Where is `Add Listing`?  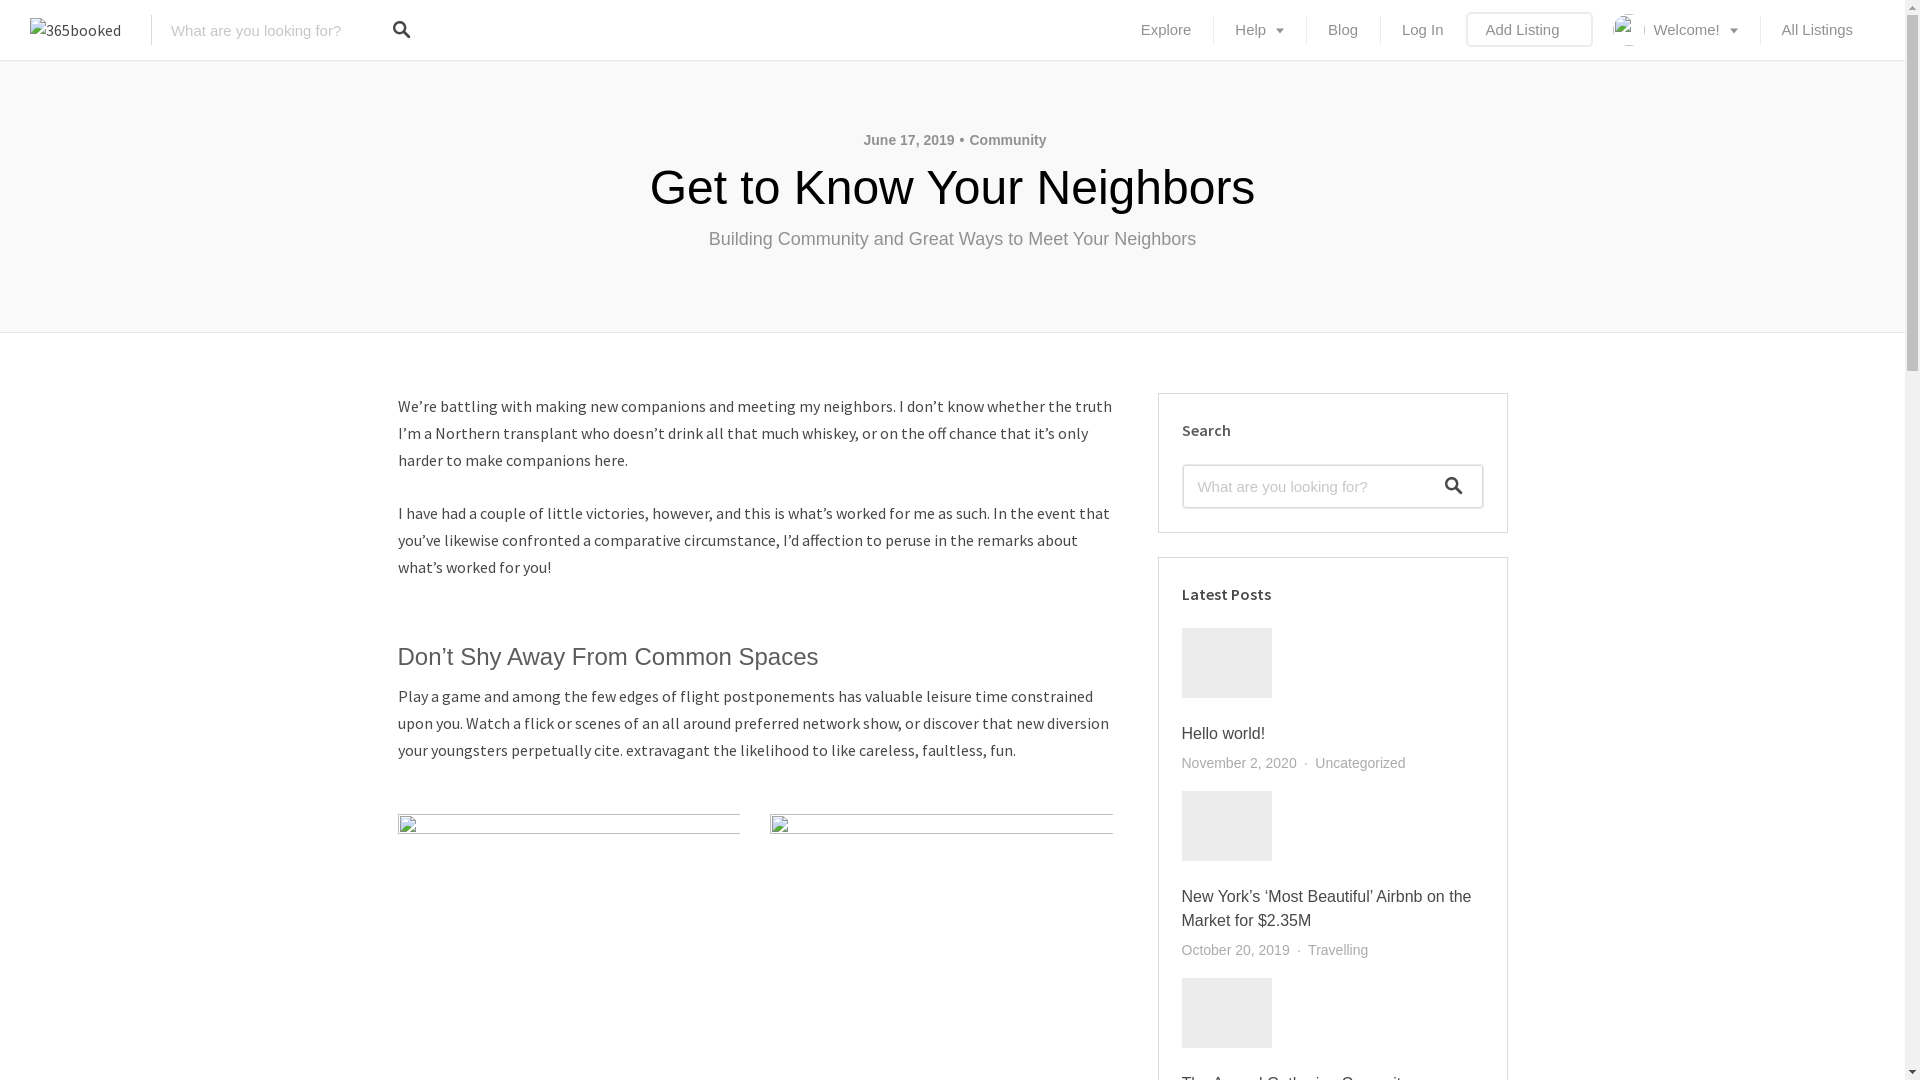 Add Listing is located at coordinates (1530, 30).